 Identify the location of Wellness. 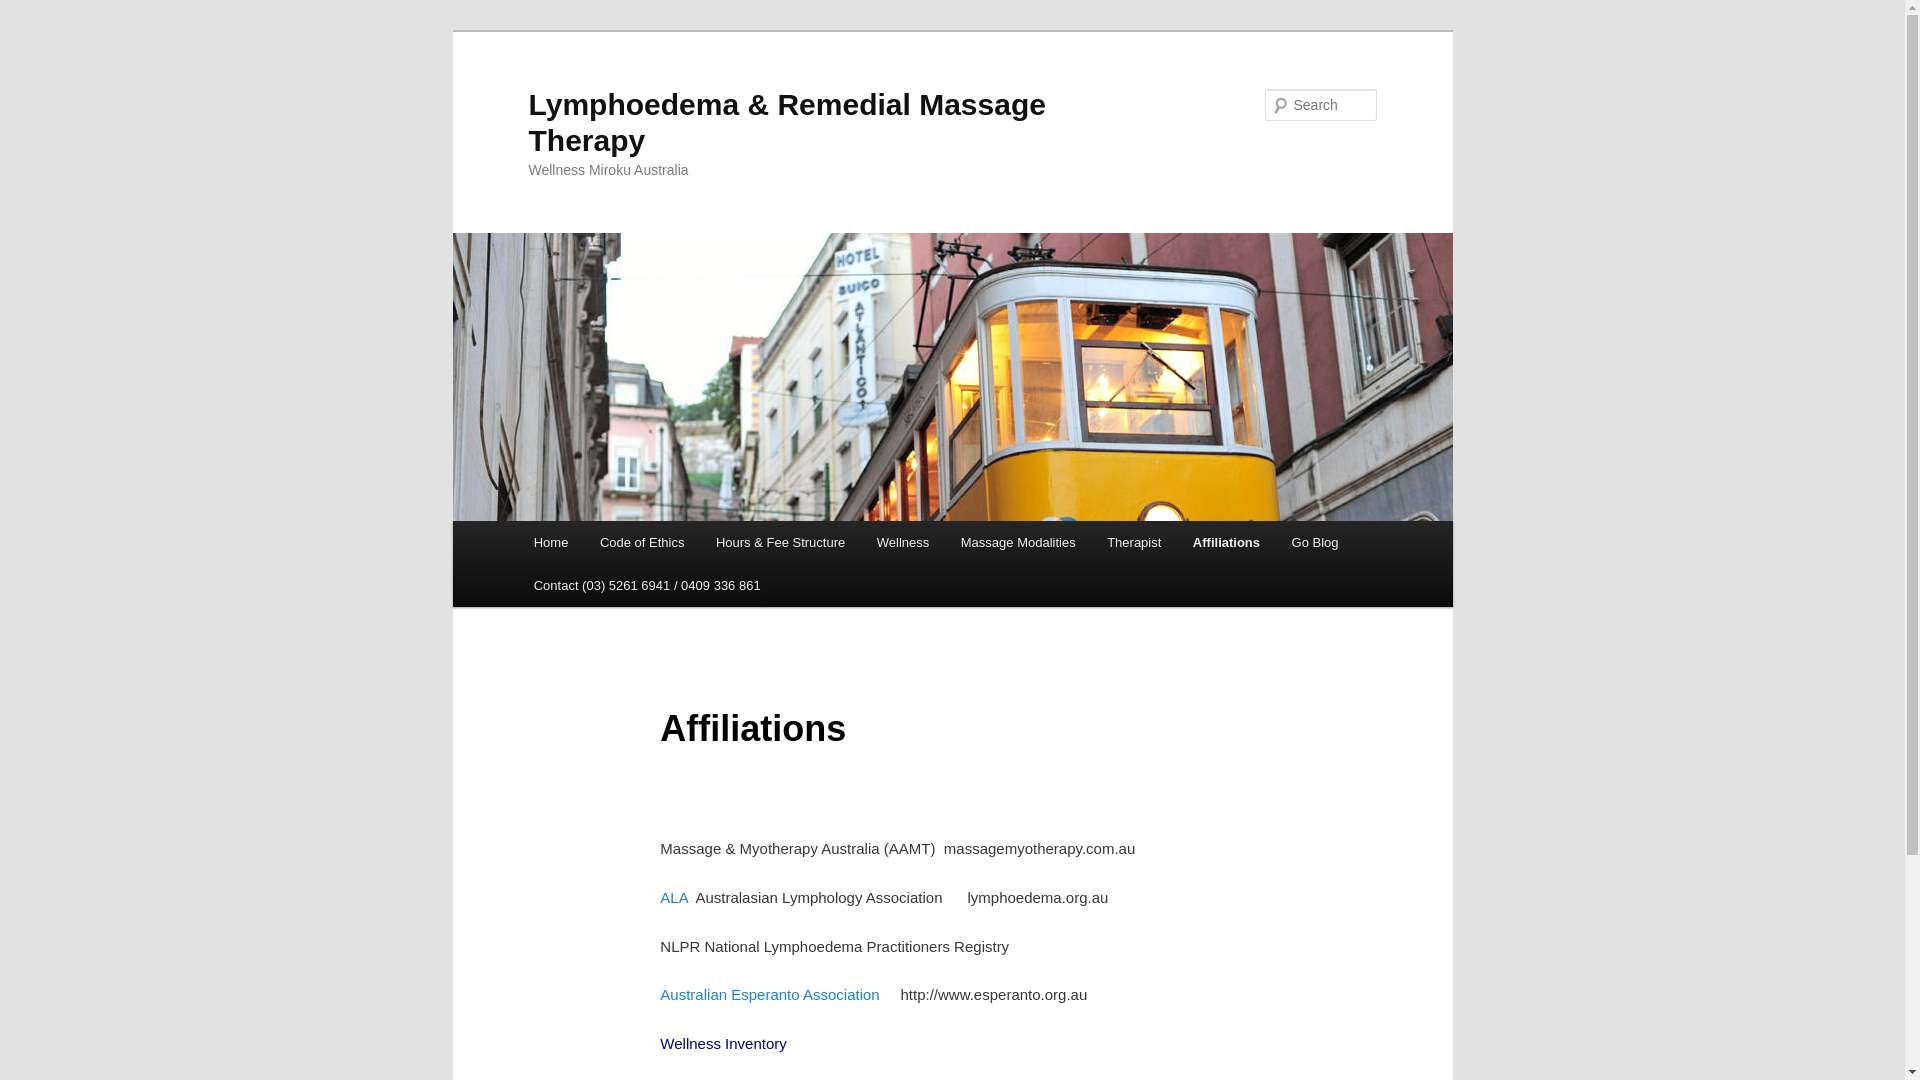
(903, 542).